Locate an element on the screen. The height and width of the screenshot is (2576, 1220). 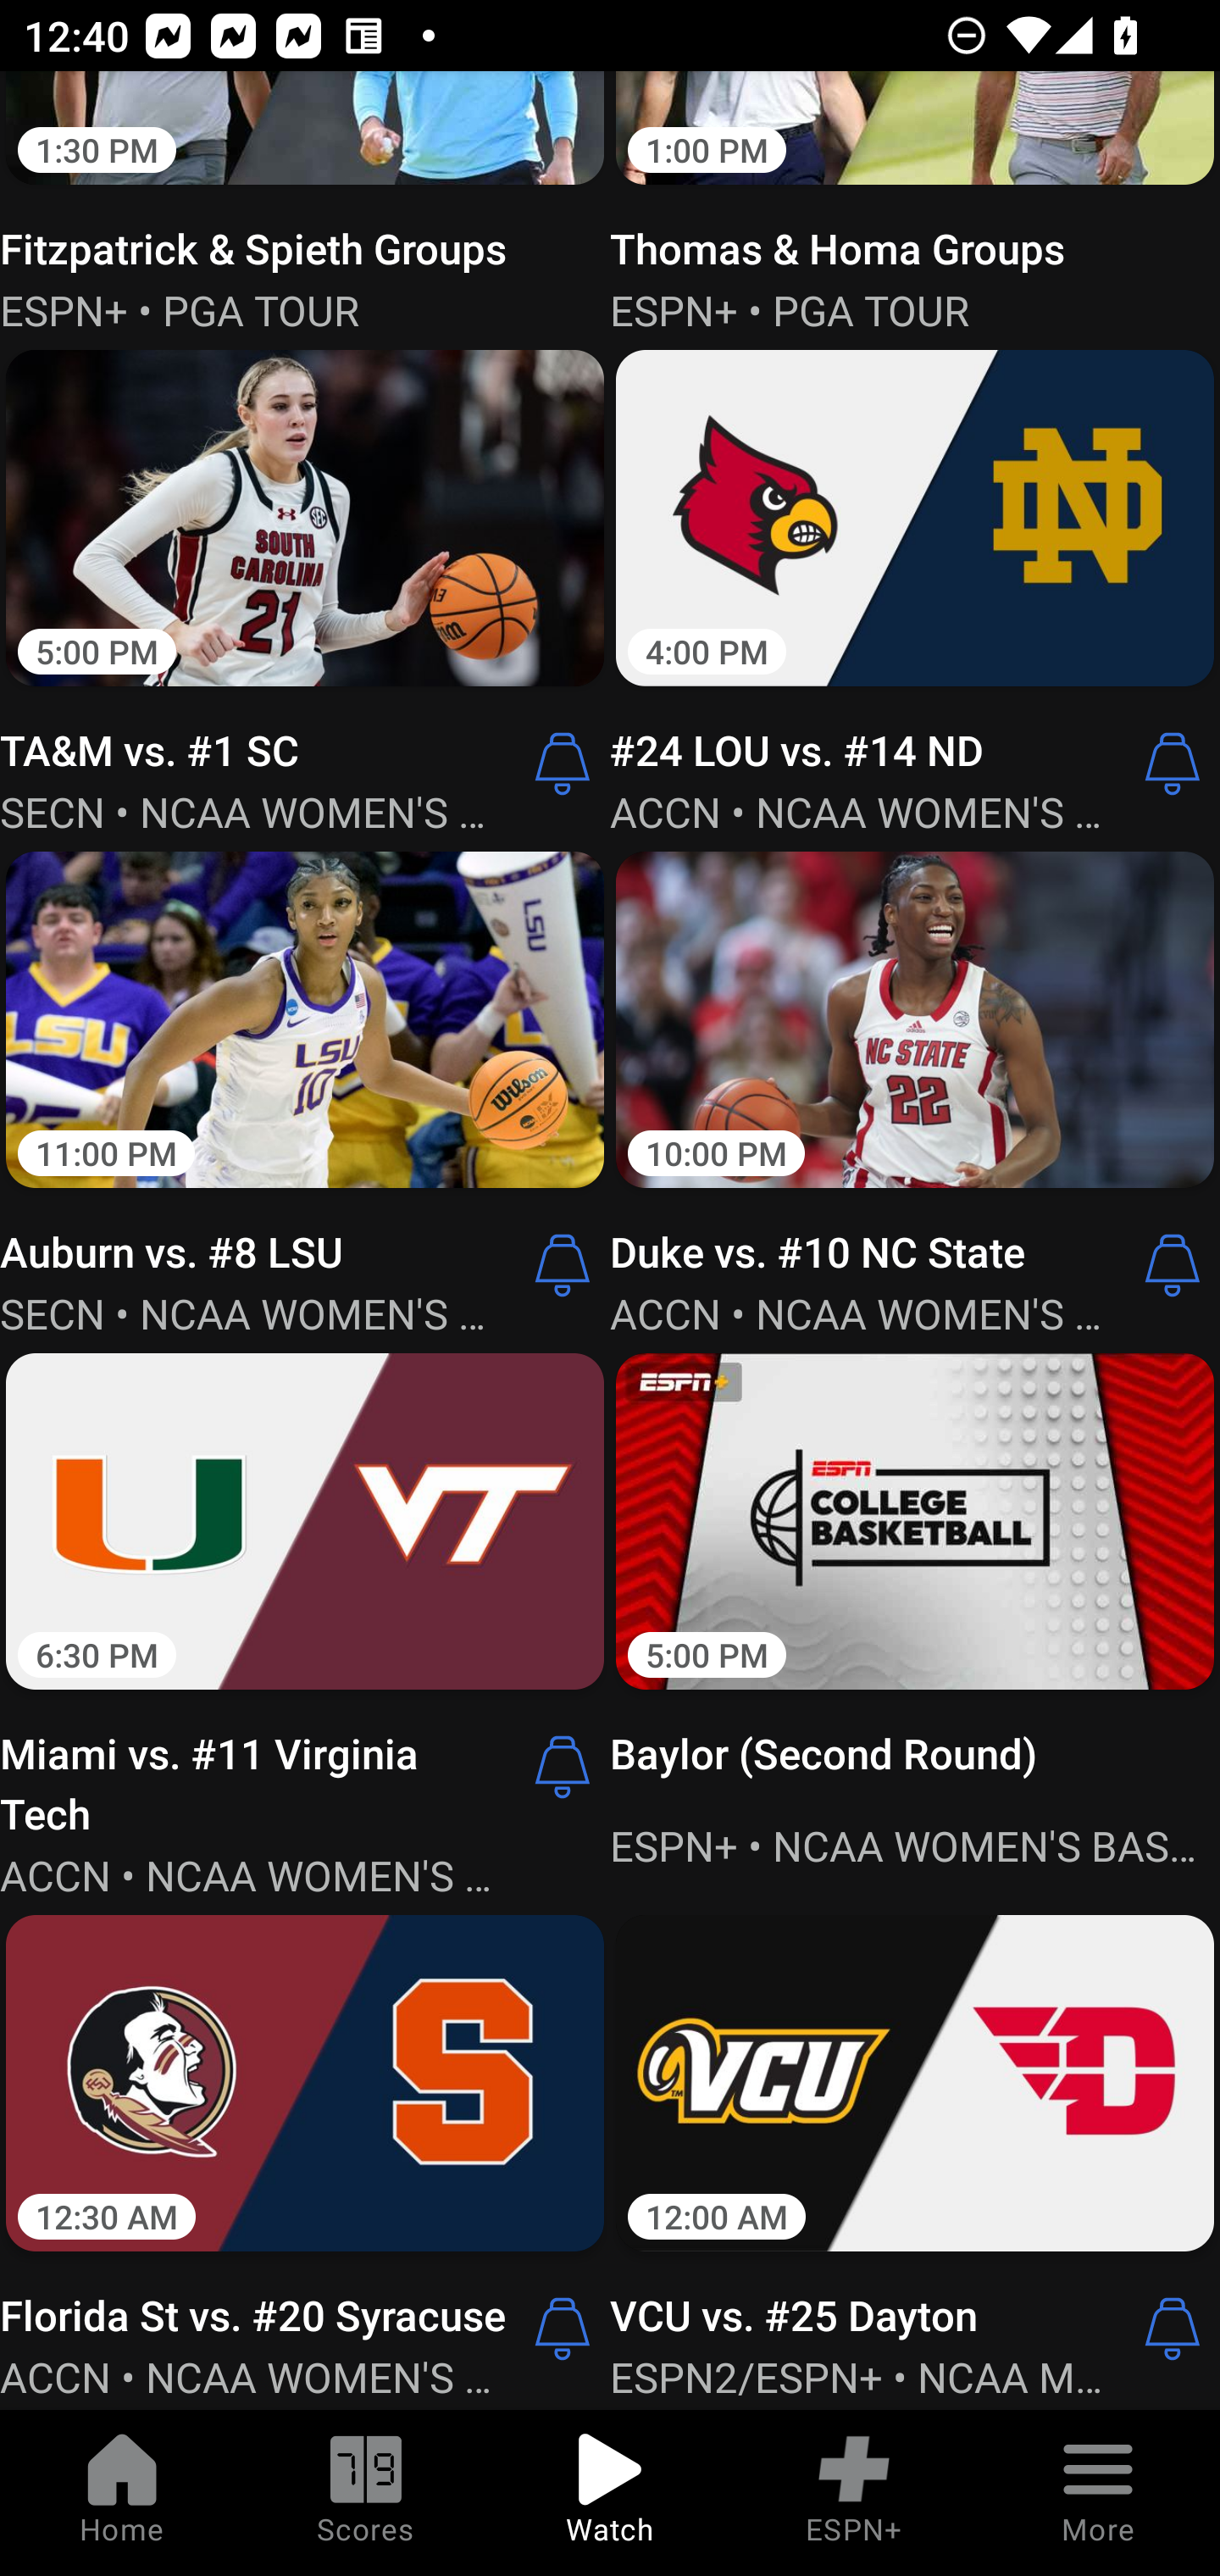
ESPN+ is located at coordinates (854, 2493).